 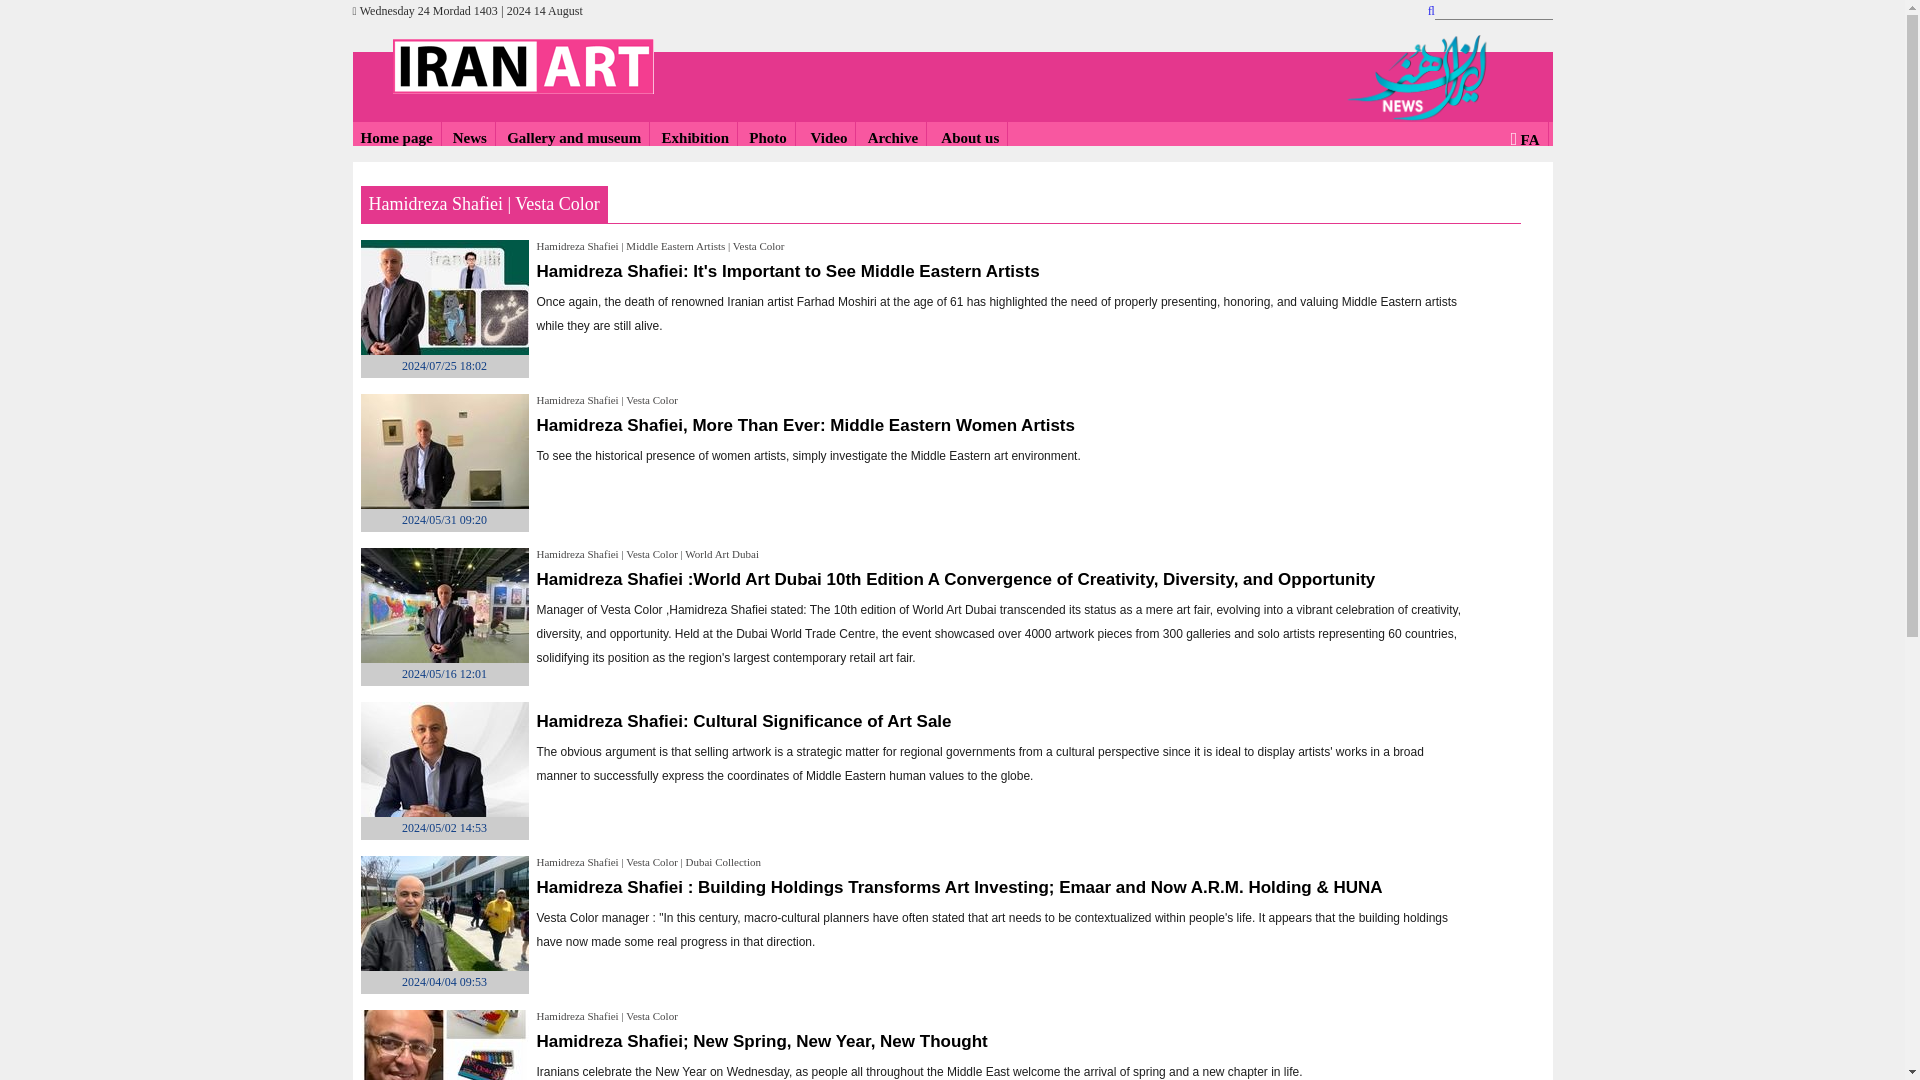 I want to click on Photo, so click(x=768, y=138).